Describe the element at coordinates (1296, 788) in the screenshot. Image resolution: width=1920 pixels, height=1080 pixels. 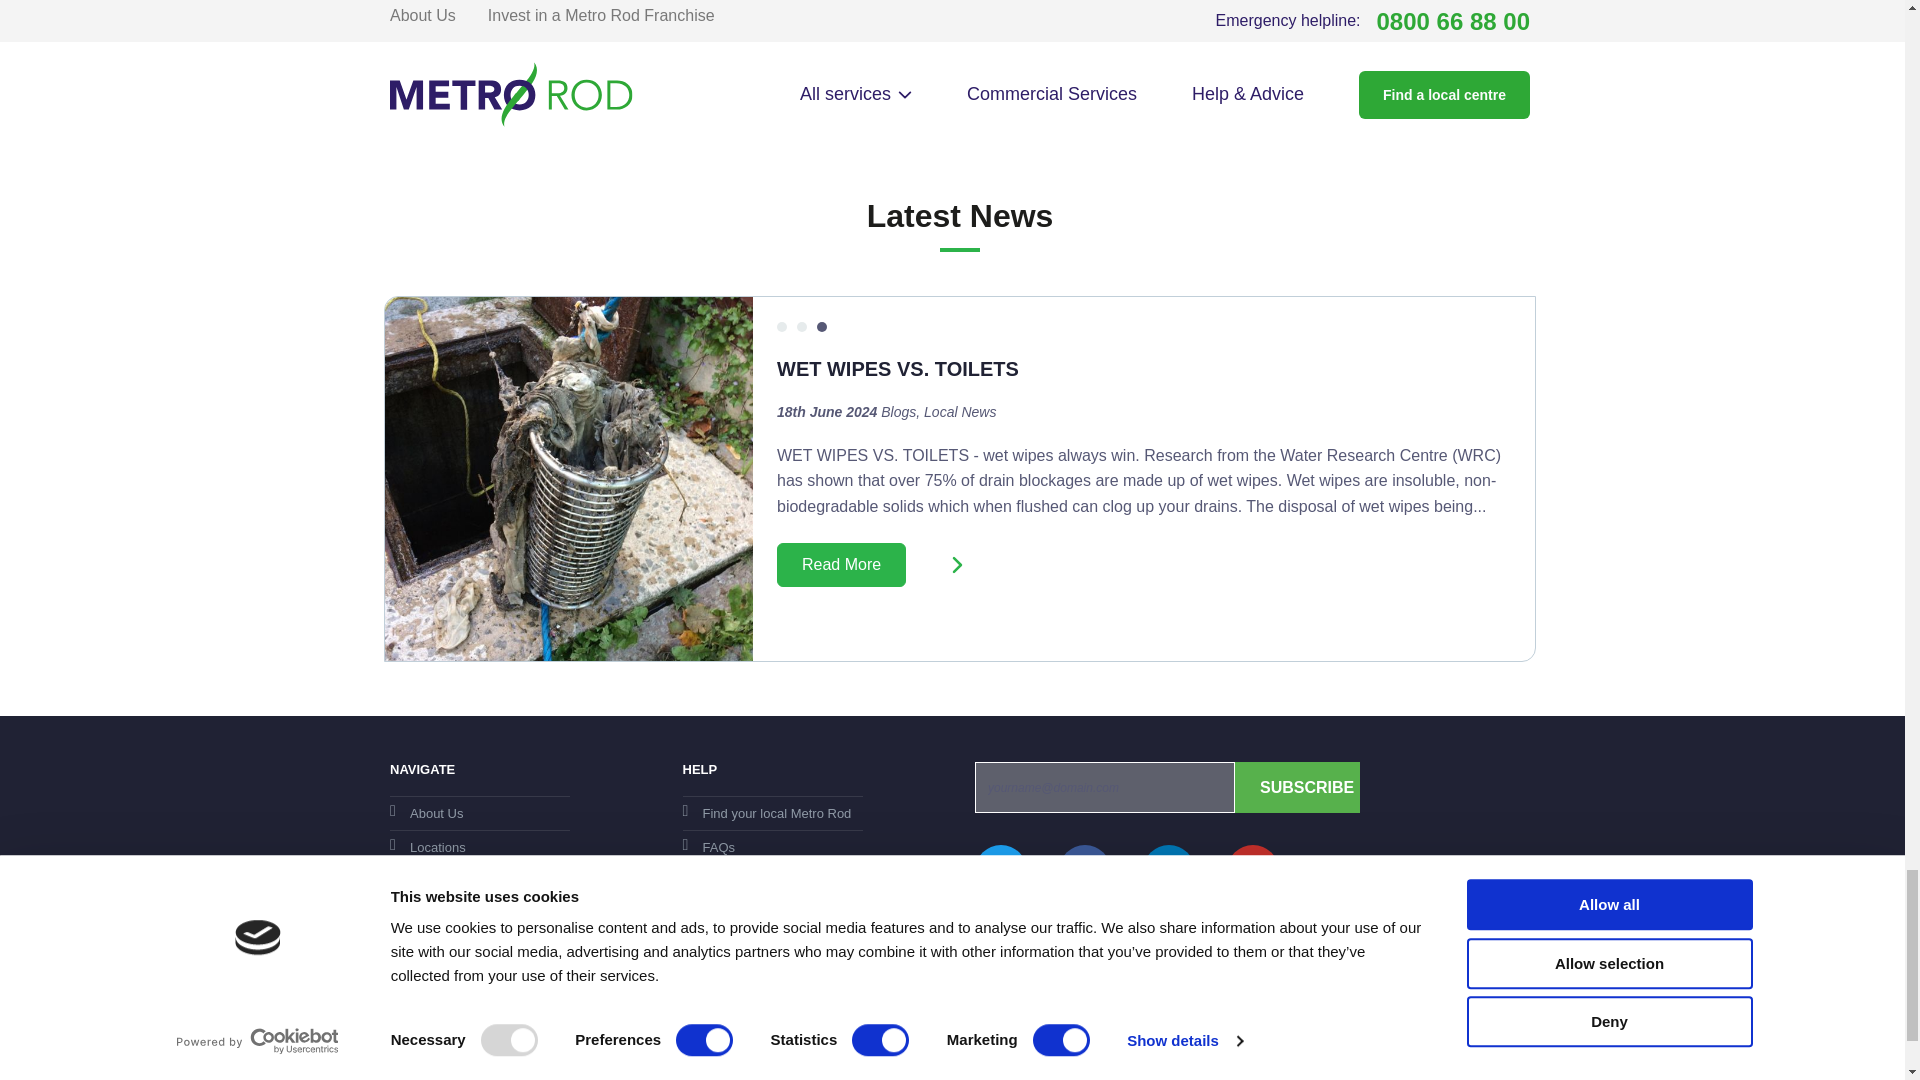
I see `SUBSCRIBE` at that location.